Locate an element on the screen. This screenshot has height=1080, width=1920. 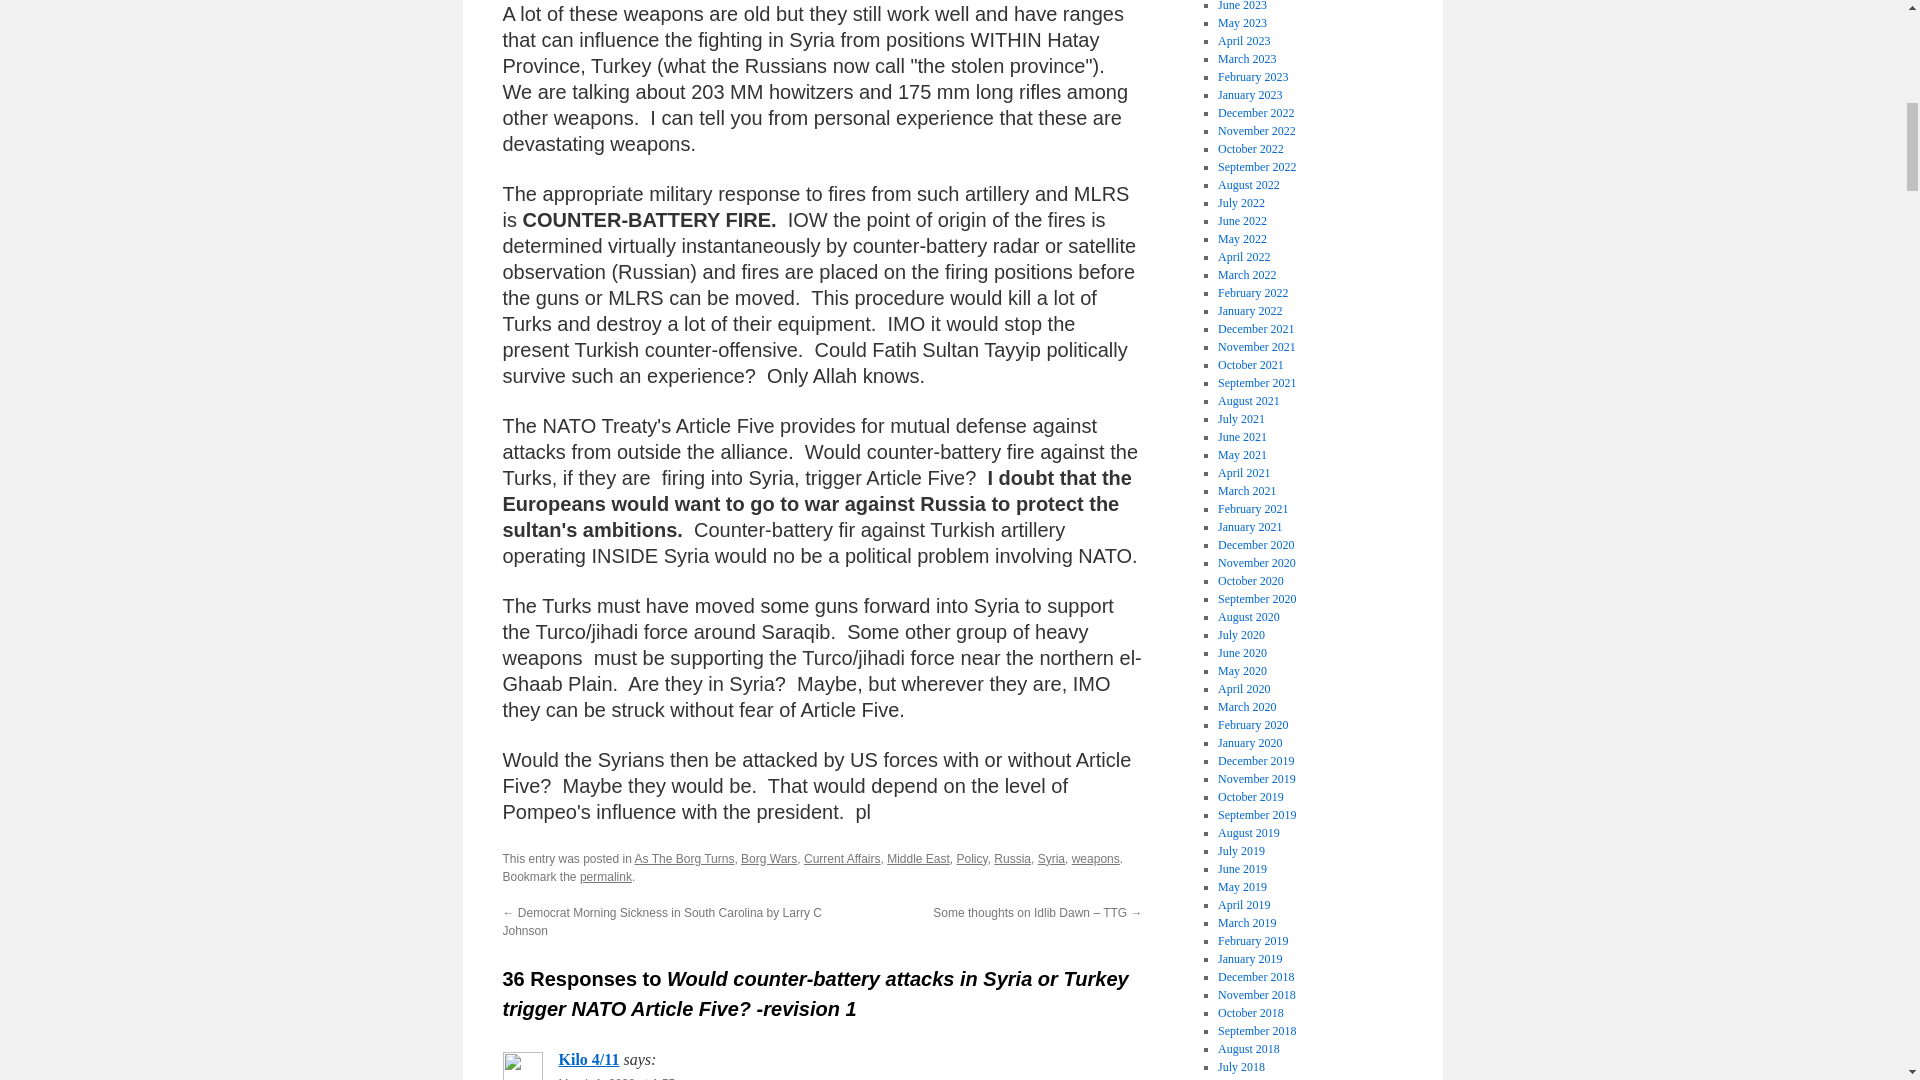
Middle East is located at coordinates (918, 859).